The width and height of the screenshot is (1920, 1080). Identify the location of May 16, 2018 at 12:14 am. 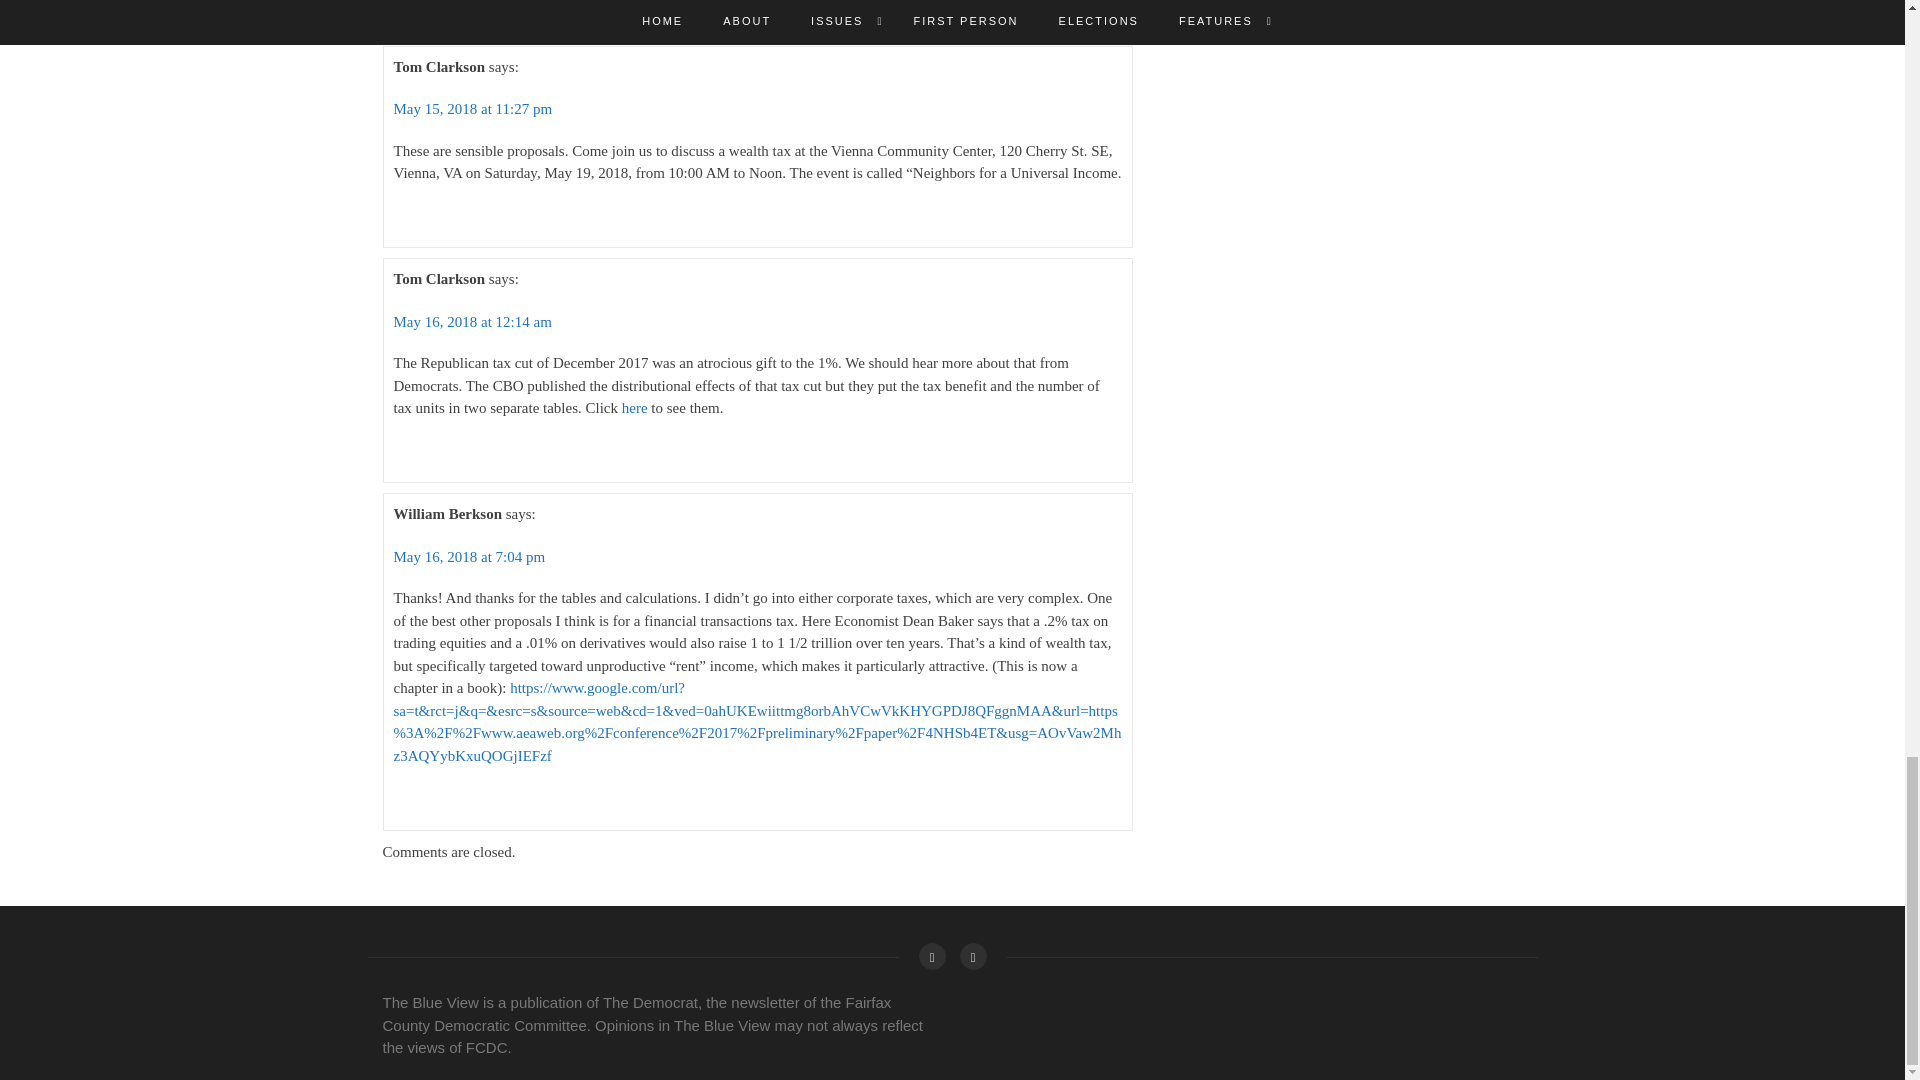
(472, 322).